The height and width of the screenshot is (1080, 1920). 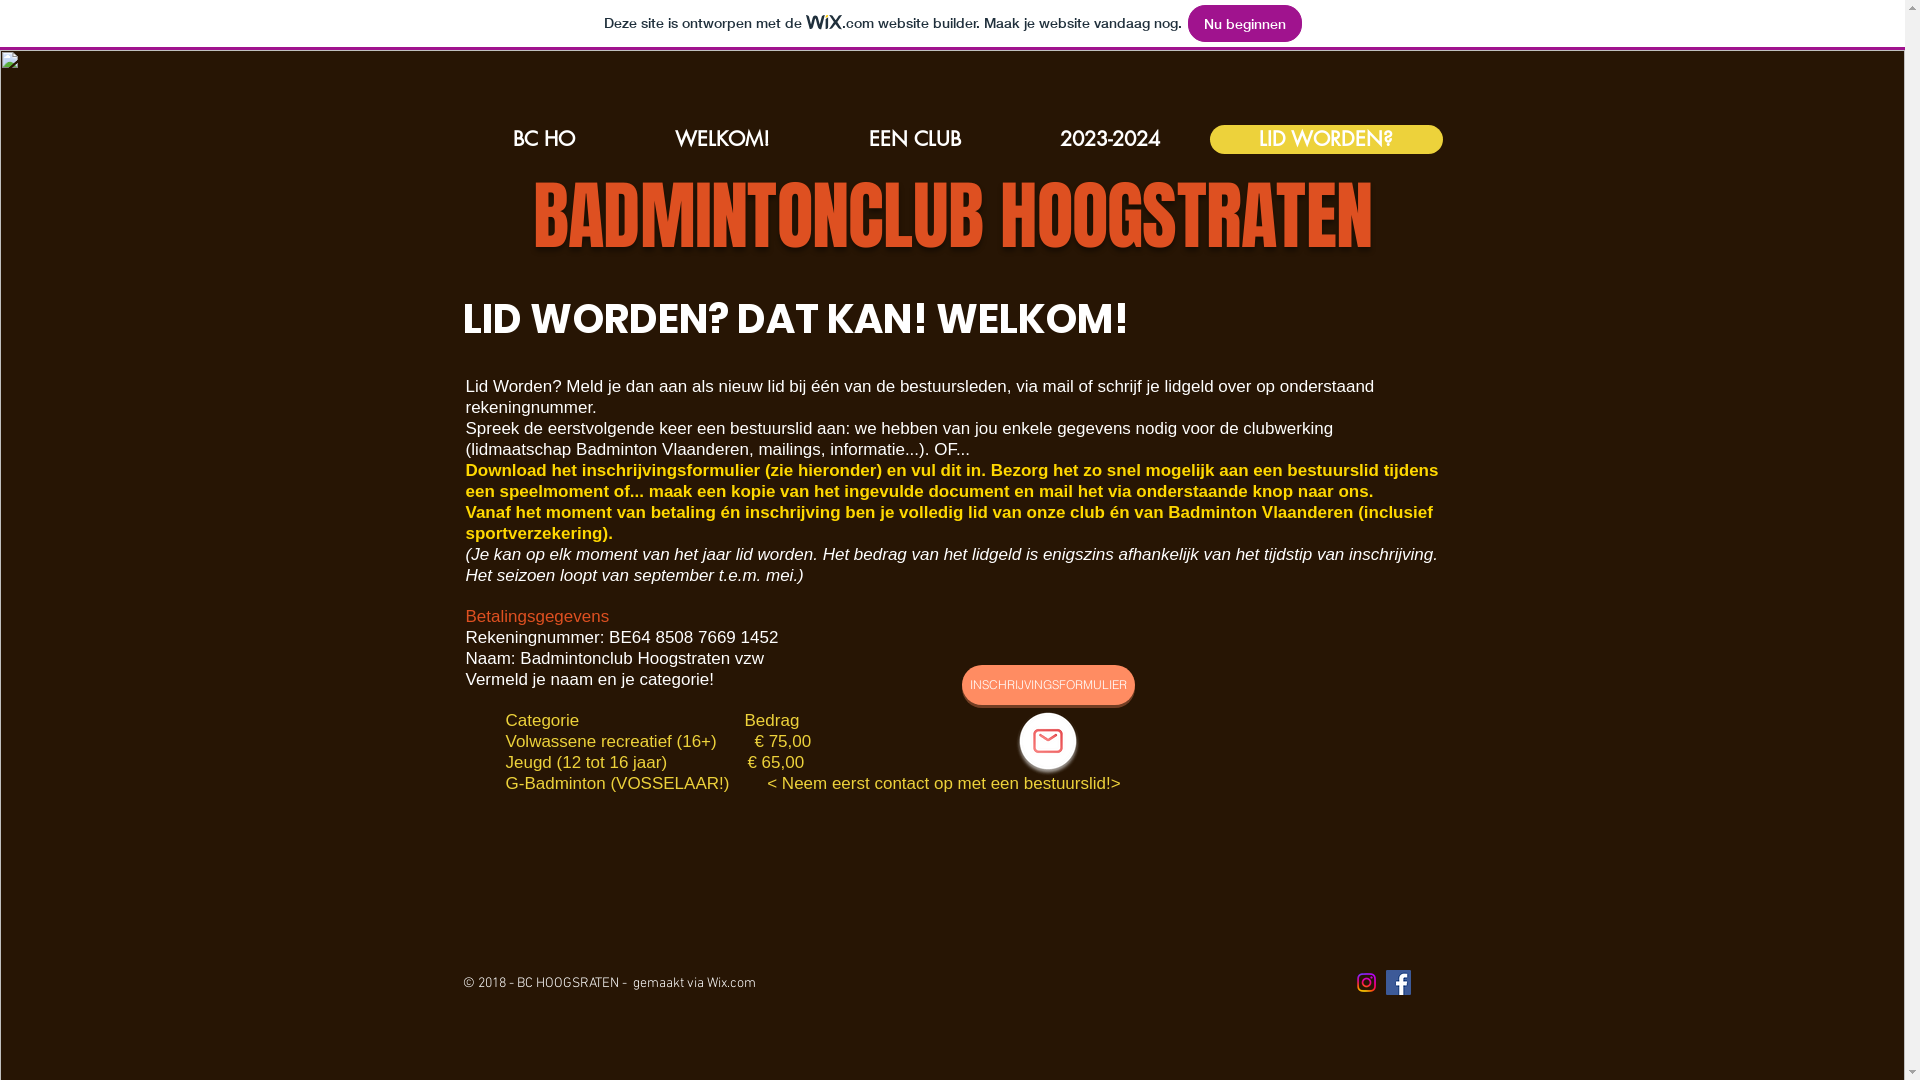 I want to click on BC HO, so click(x=543, y=140).